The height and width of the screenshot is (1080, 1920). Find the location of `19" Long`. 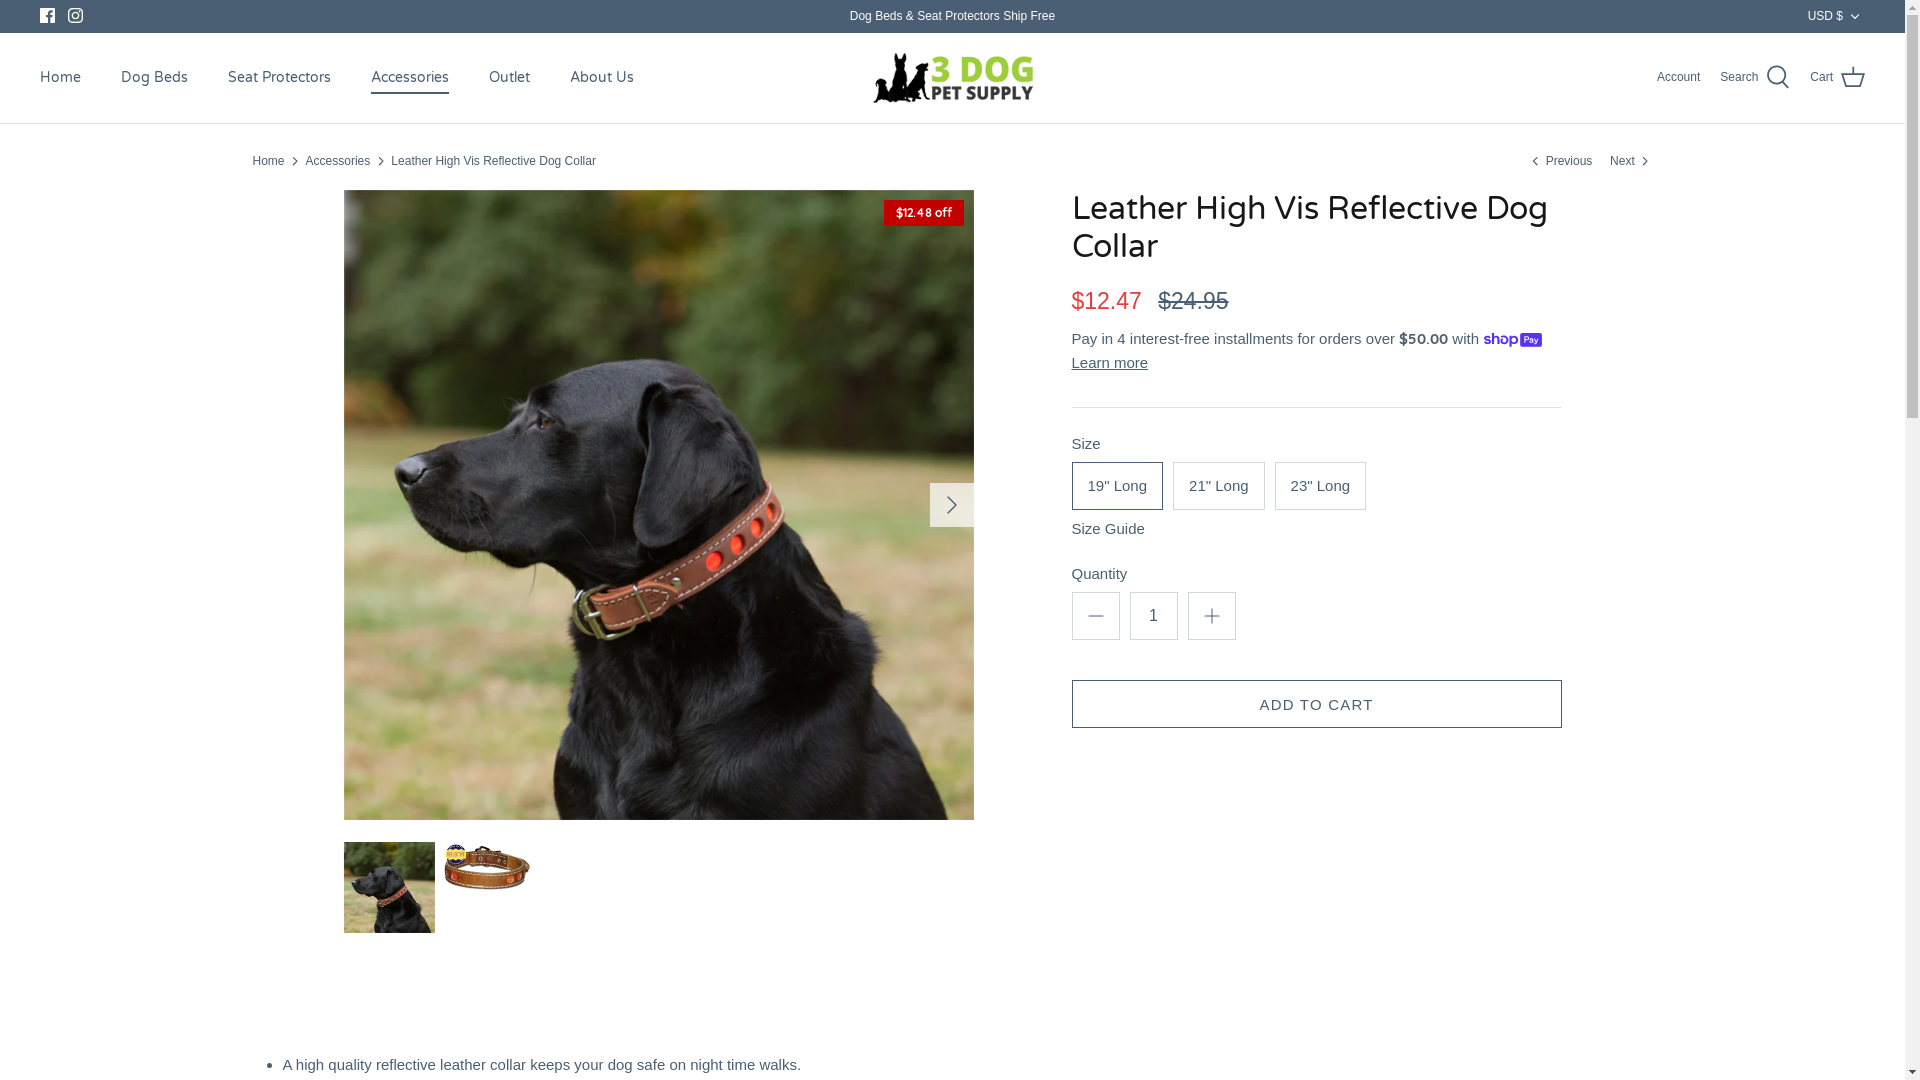

19" Long is located at coordinates (1118, 486).